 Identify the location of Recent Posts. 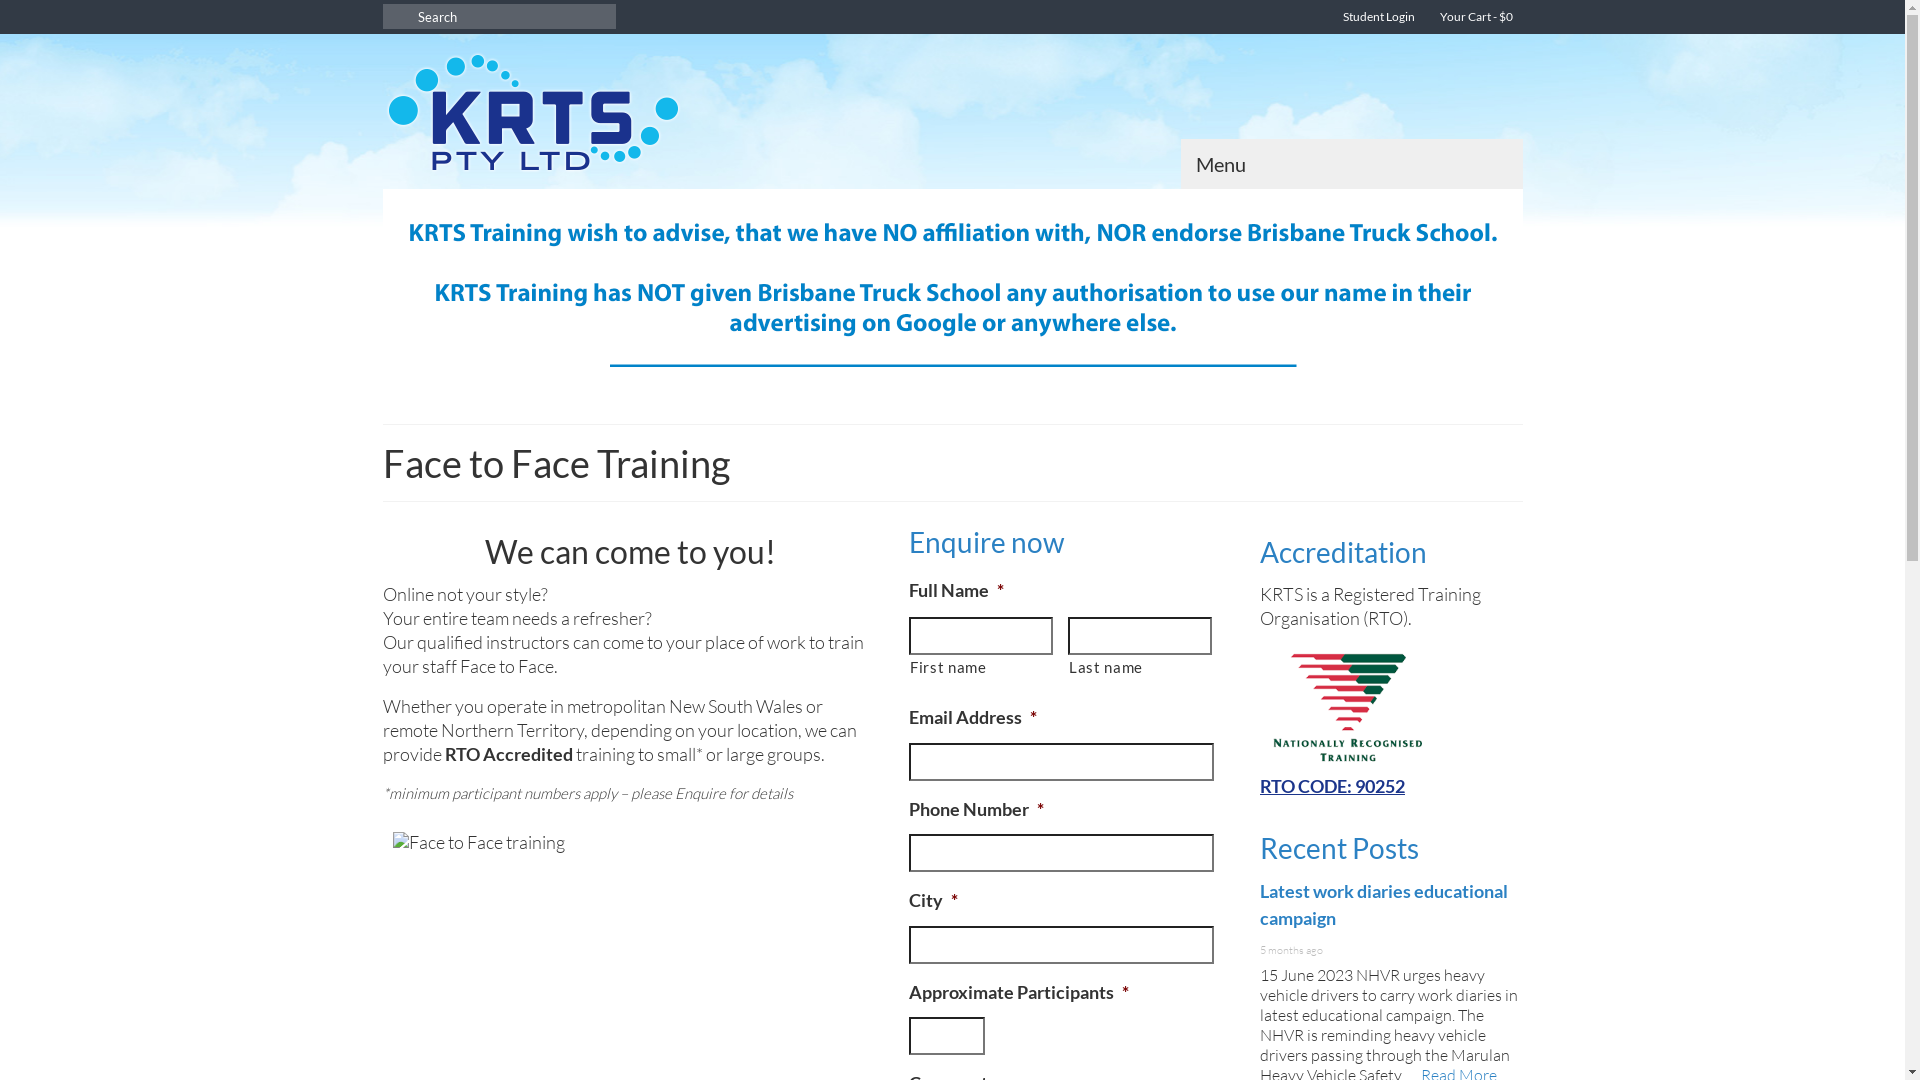
(1340, 848).